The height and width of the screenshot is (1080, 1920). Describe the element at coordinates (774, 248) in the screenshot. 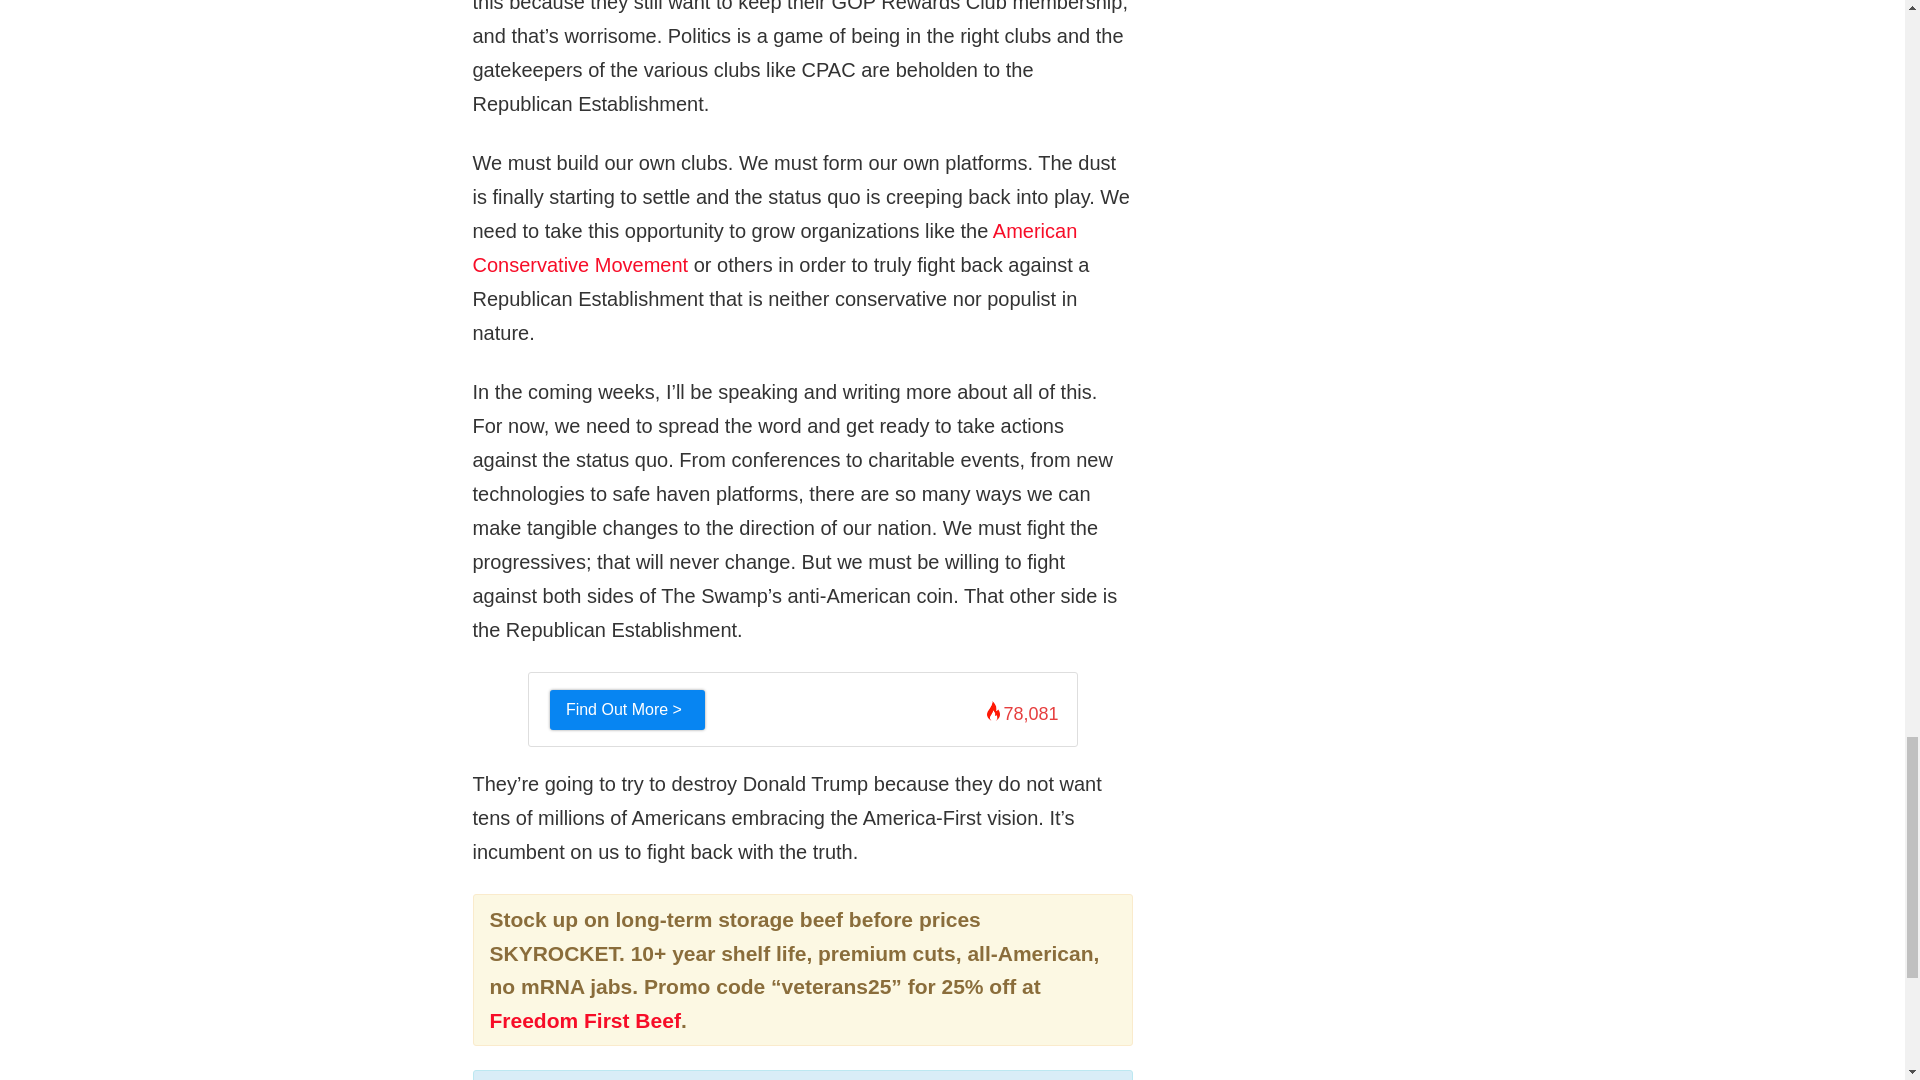

I see `American Conservative Movement` at that location.